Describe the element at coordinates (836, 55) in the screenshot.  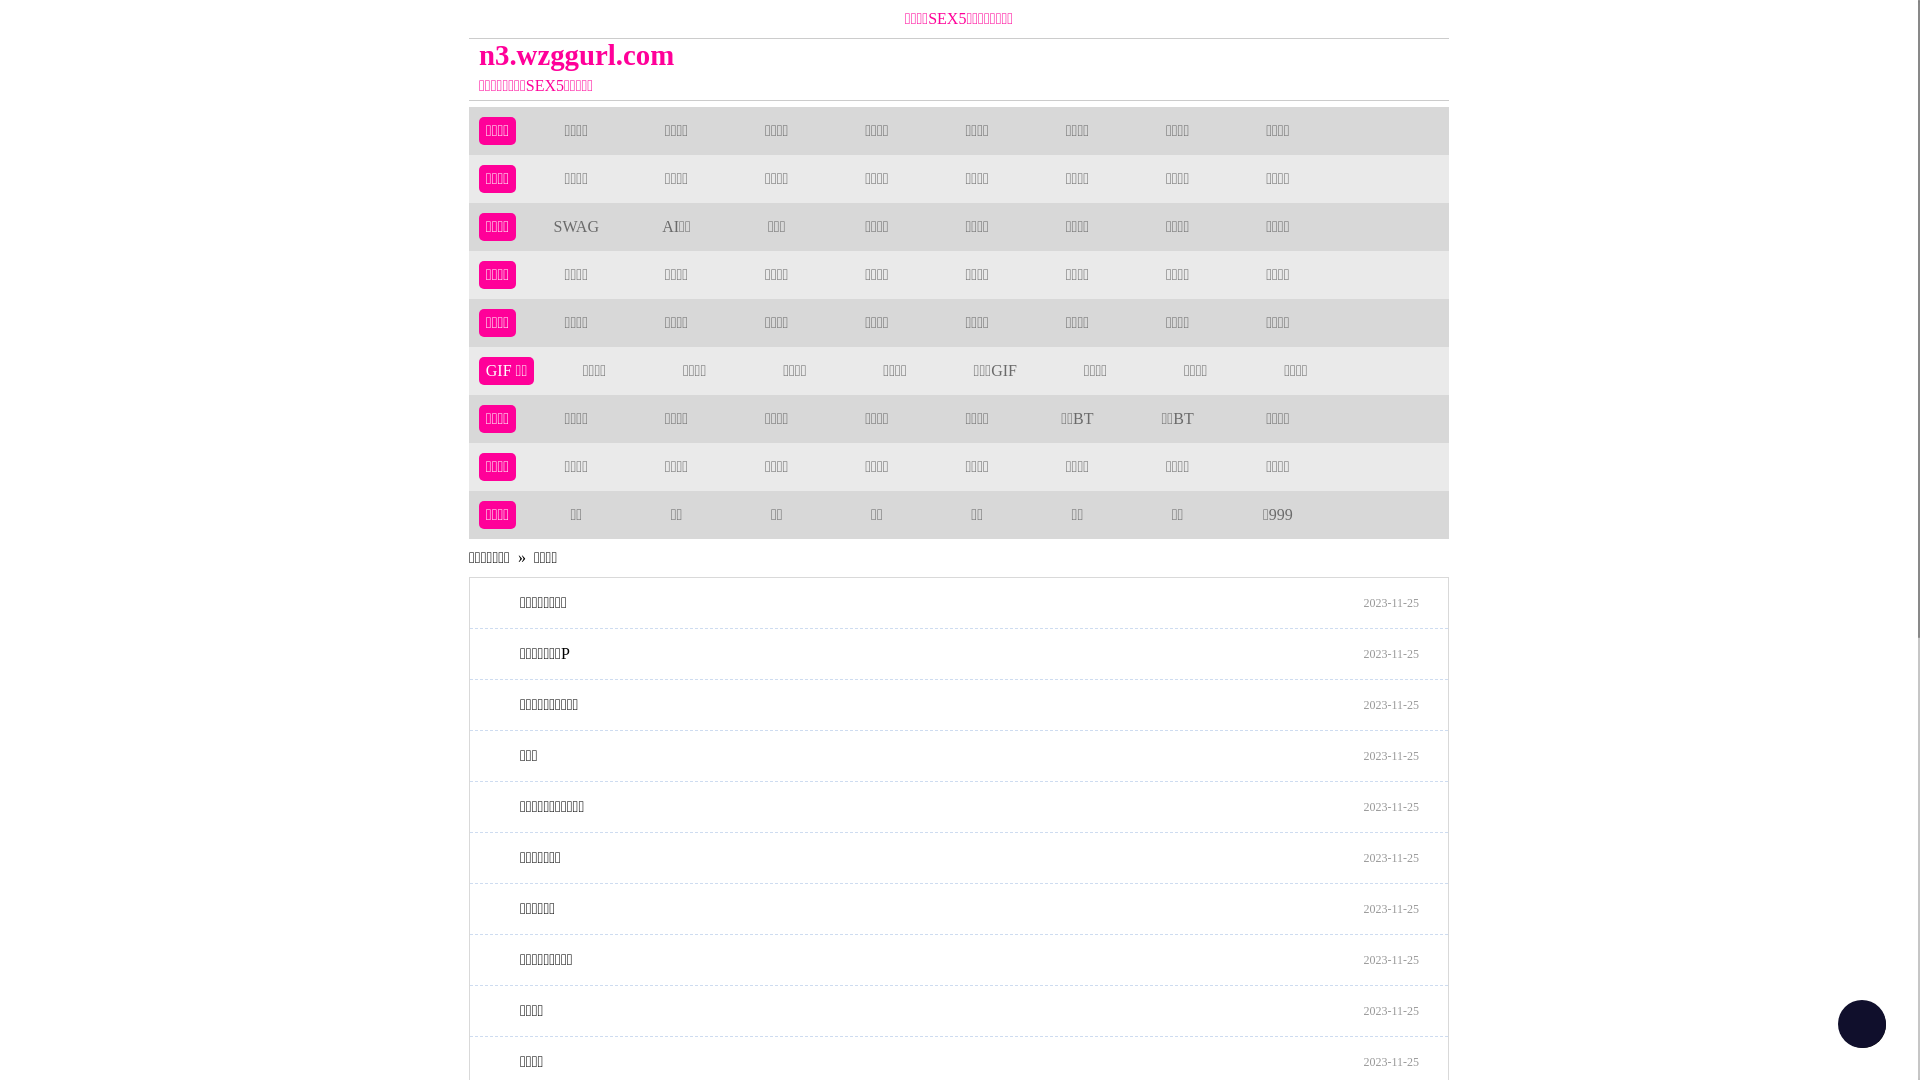
I see `n3.wzggurl.com` at that location.